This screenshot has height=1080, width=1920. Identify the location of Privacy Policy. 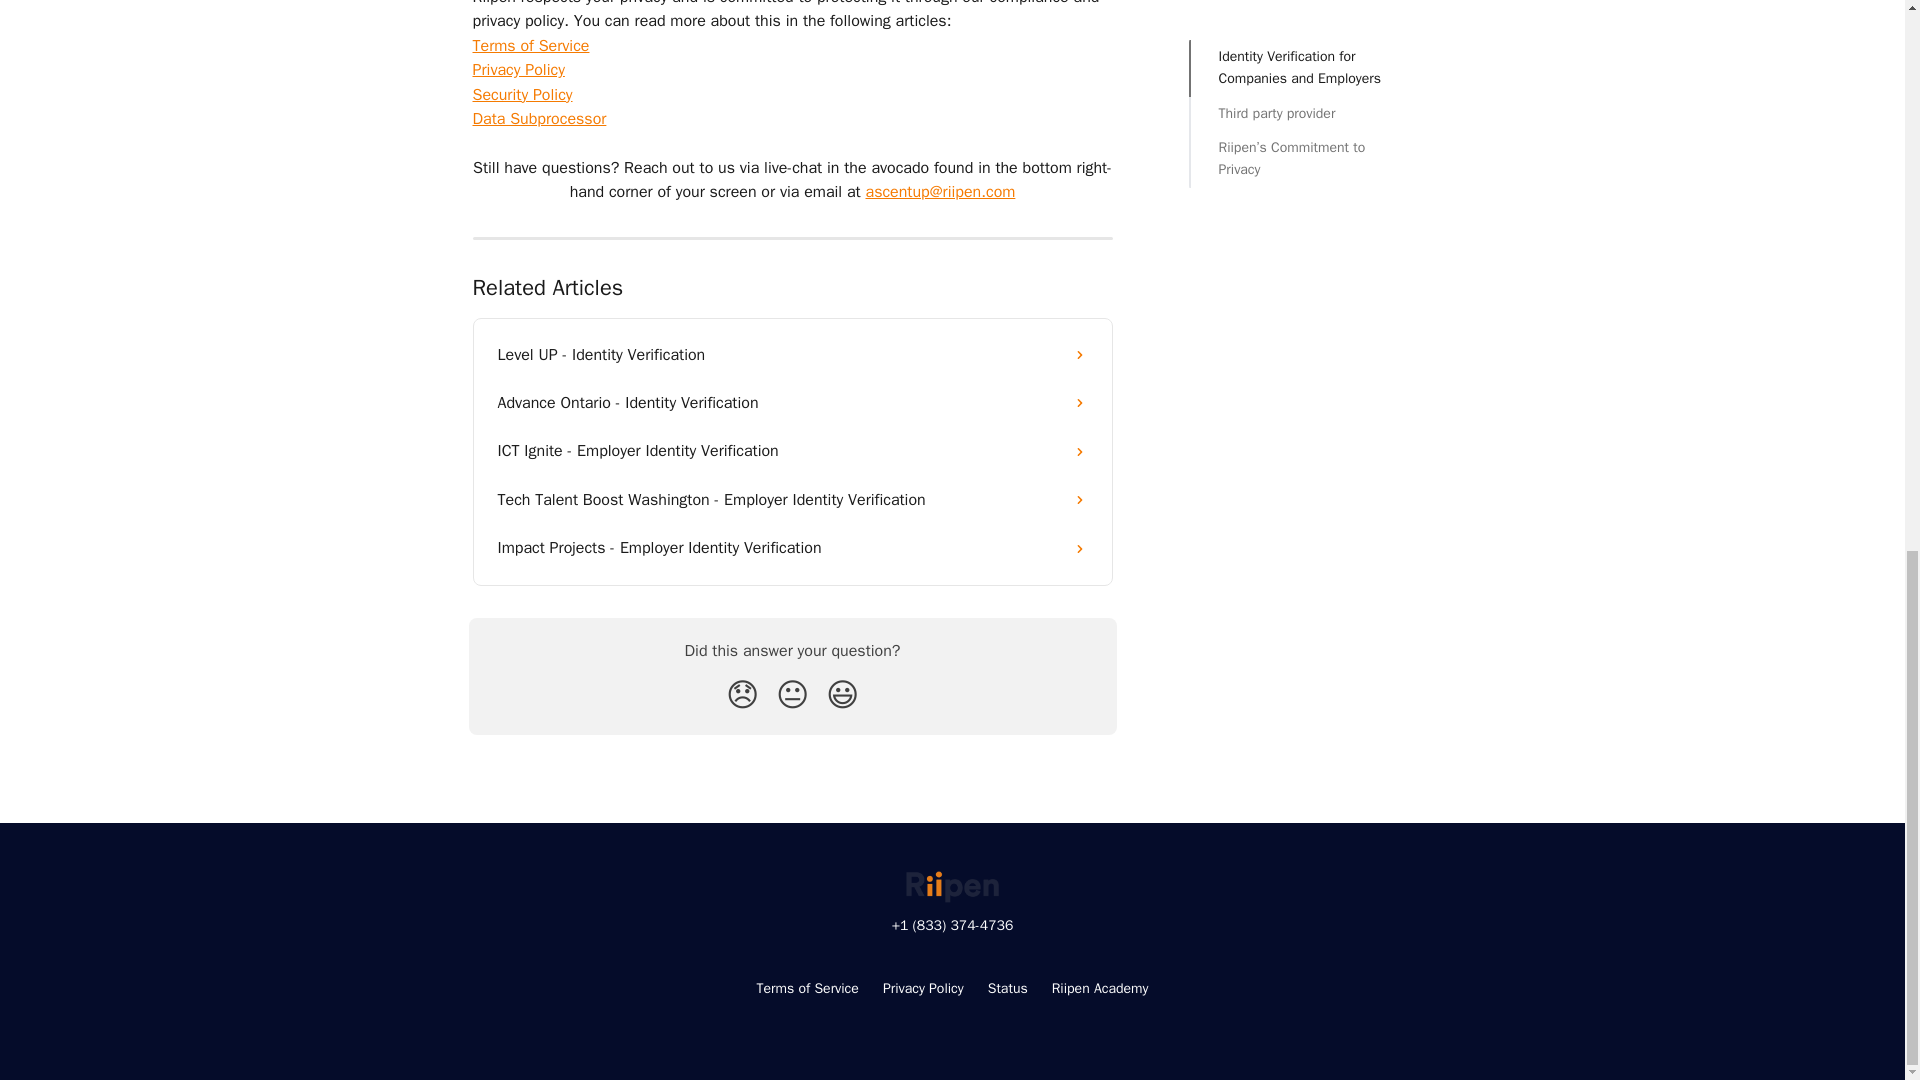
(923, 988).